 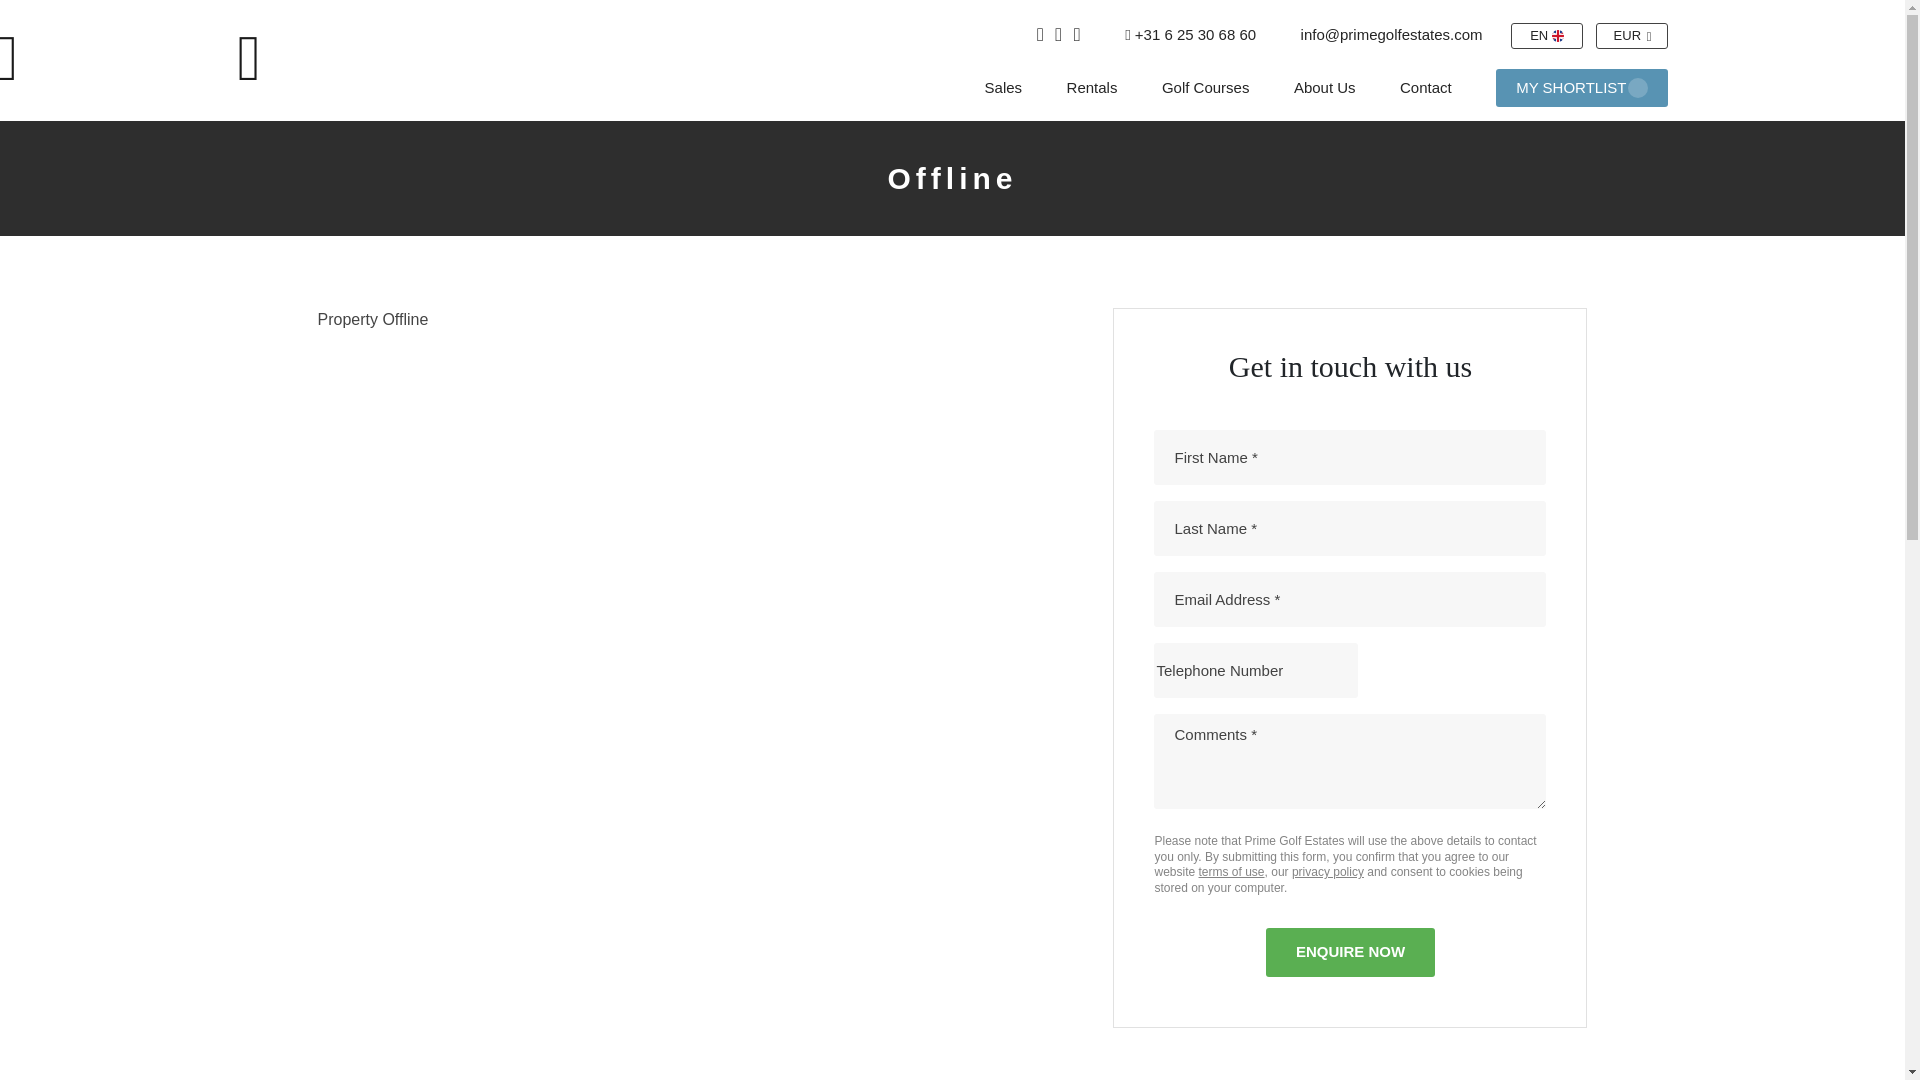 What do you see at coordinates (1632, 35) in the screenshot?
I see `EUR` at bounding box center [1632, 35].